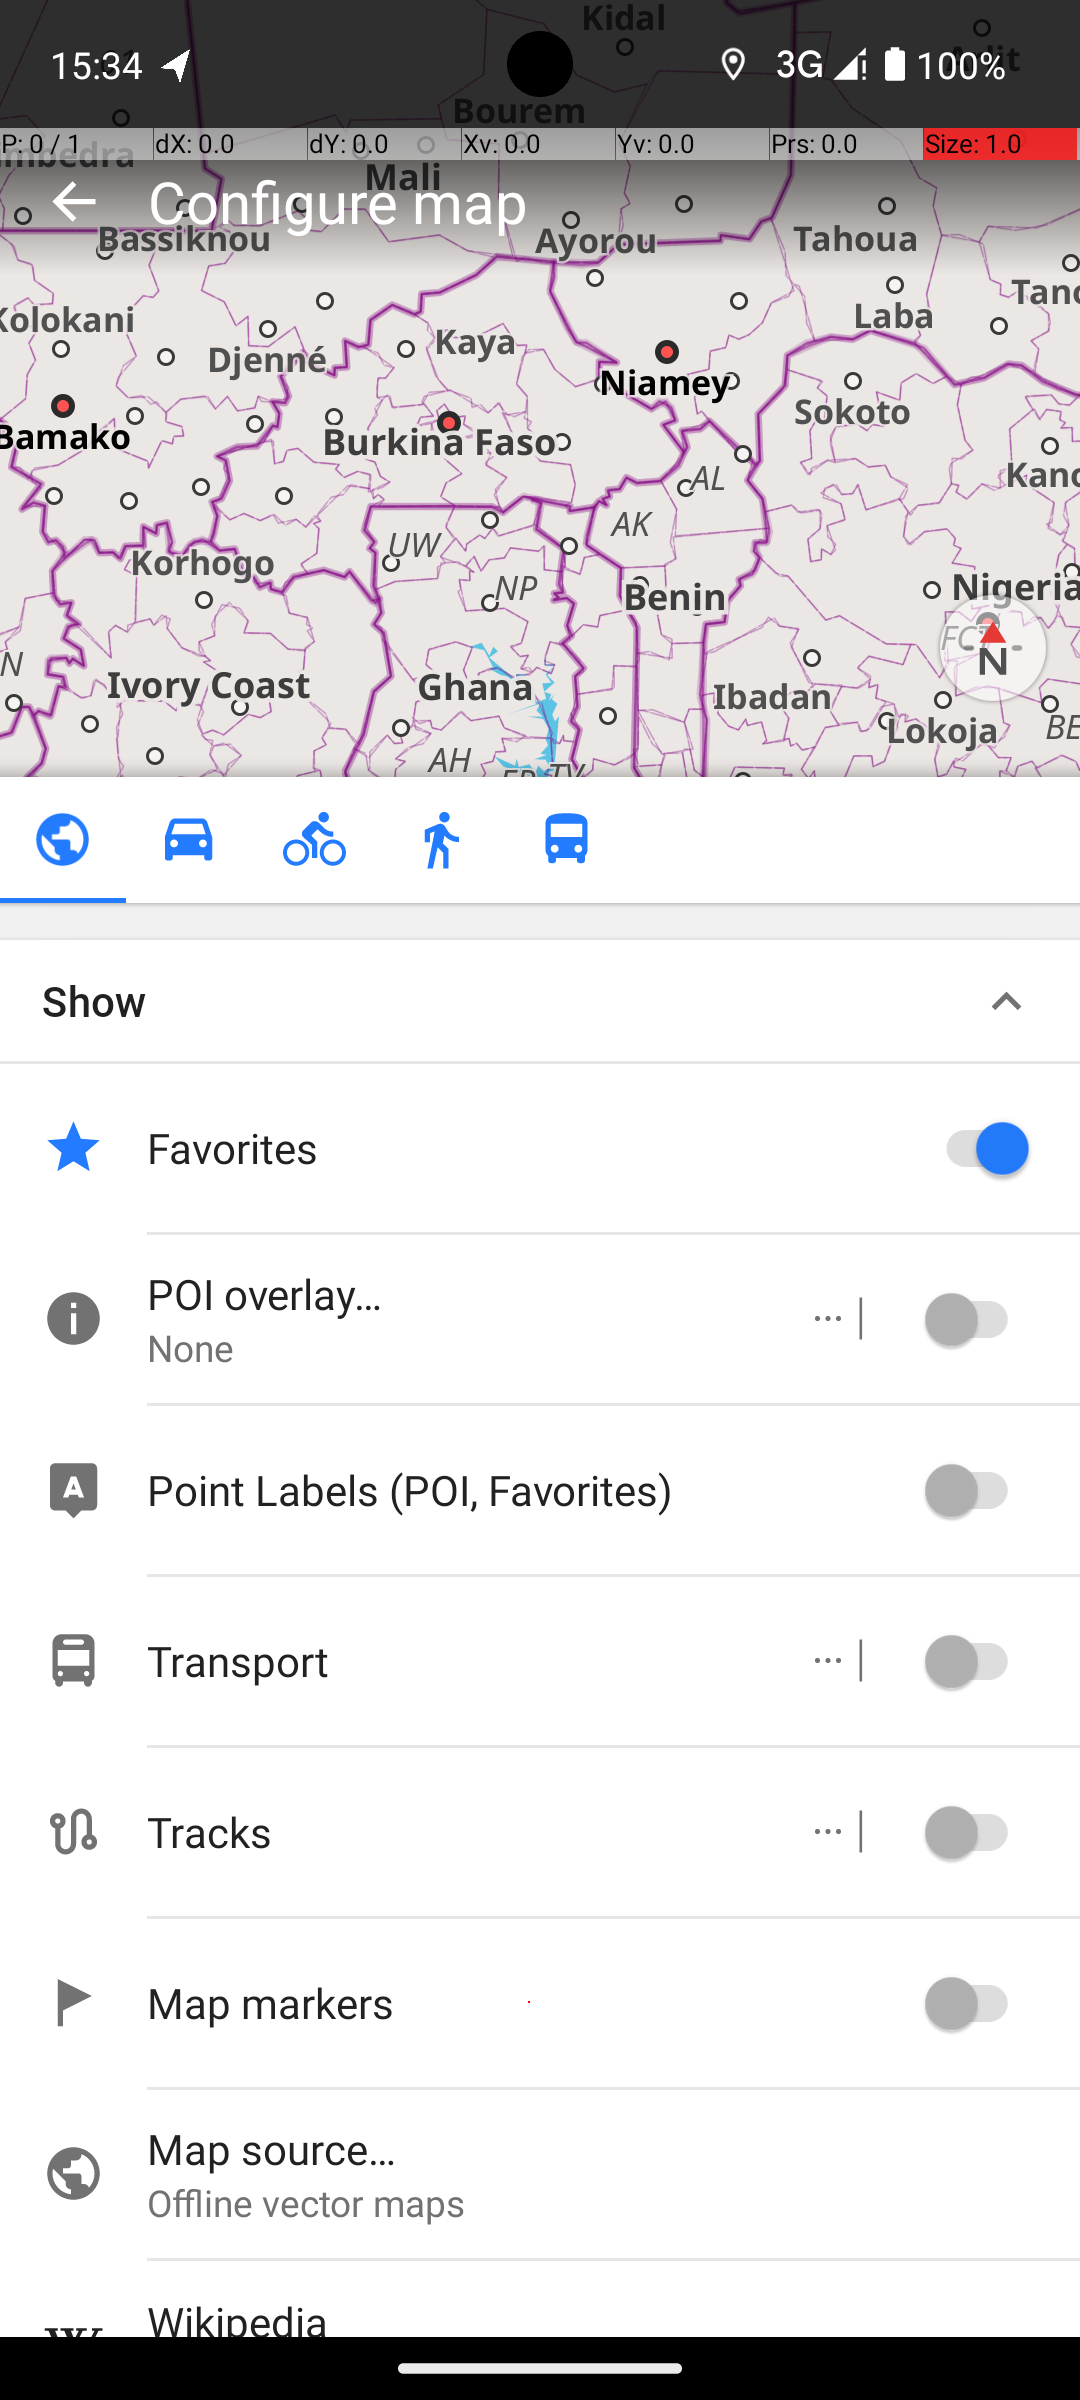  Describe the element at coordinates (62, 840) in the screenshot. I see `Browse map checked` at that location.